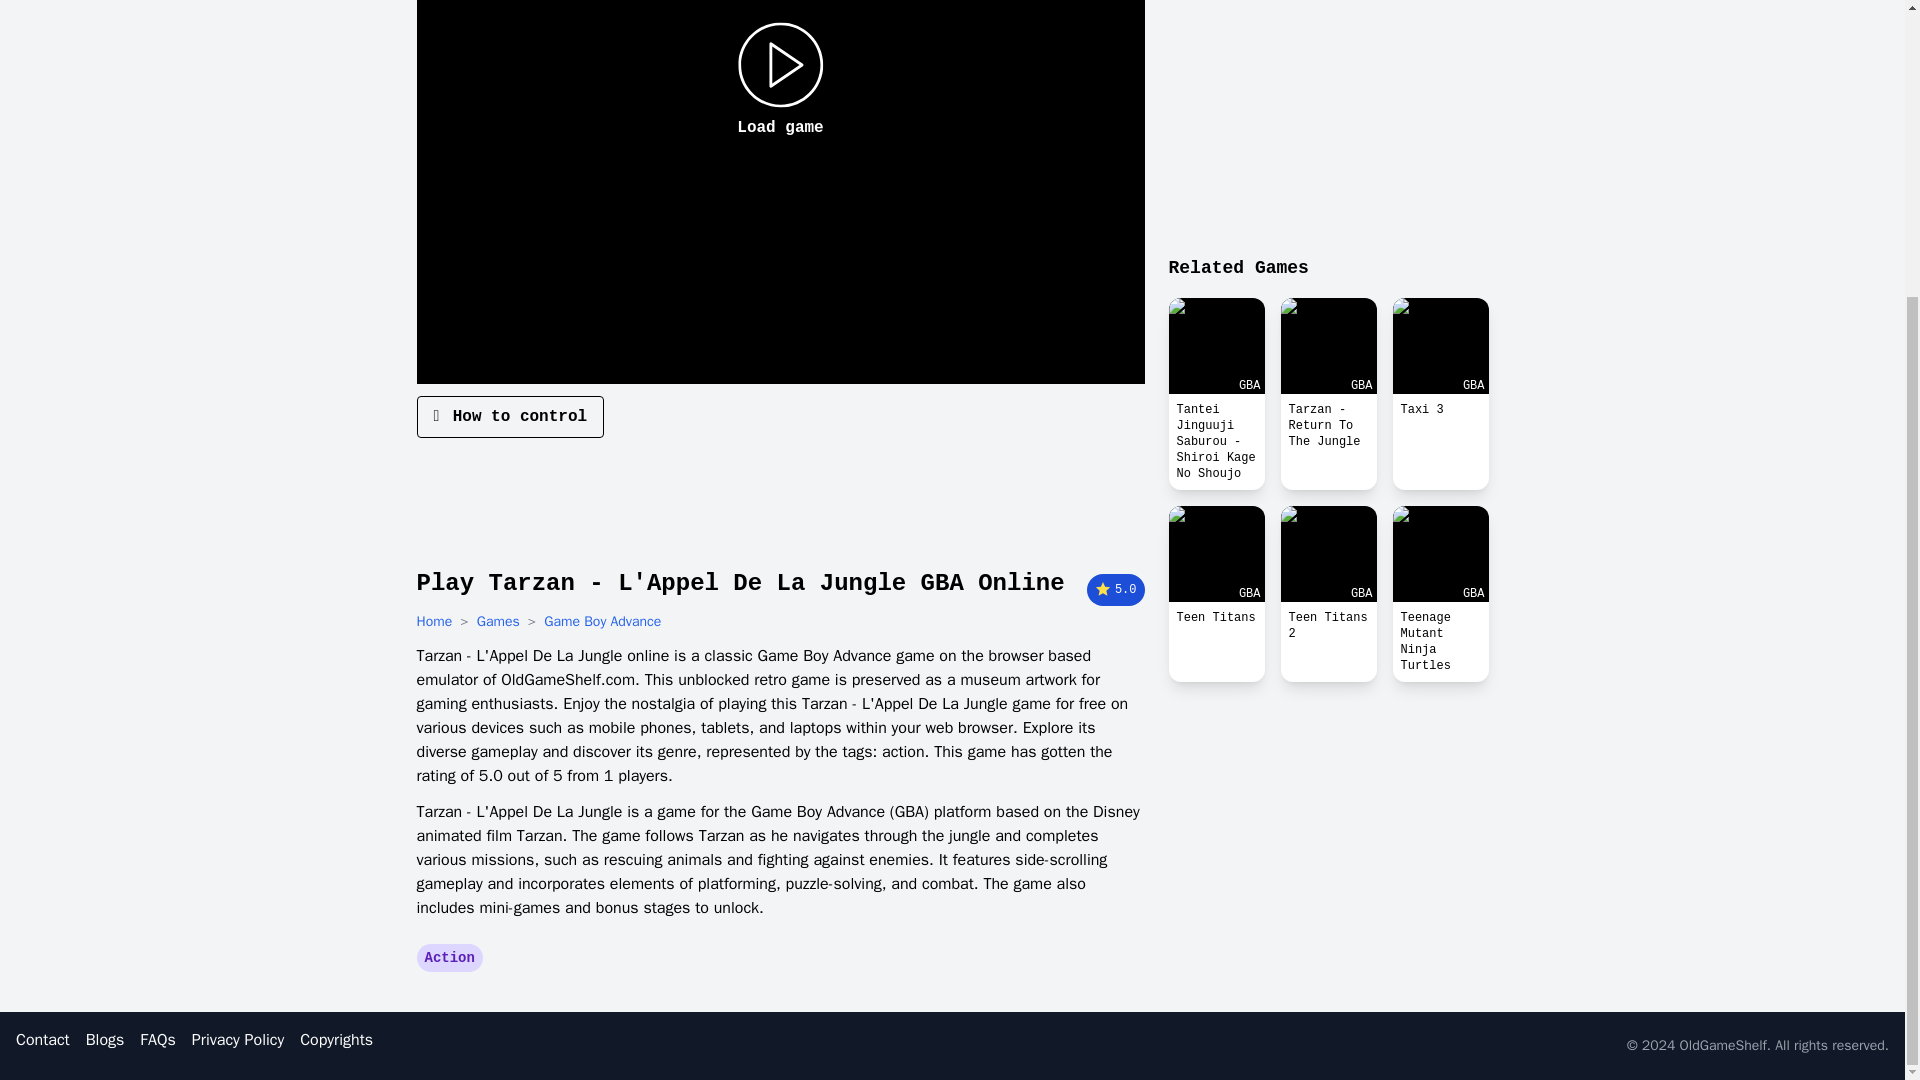  Describe the element at coordinates (434, 622) in the screenshot. I see `Home` at that location.